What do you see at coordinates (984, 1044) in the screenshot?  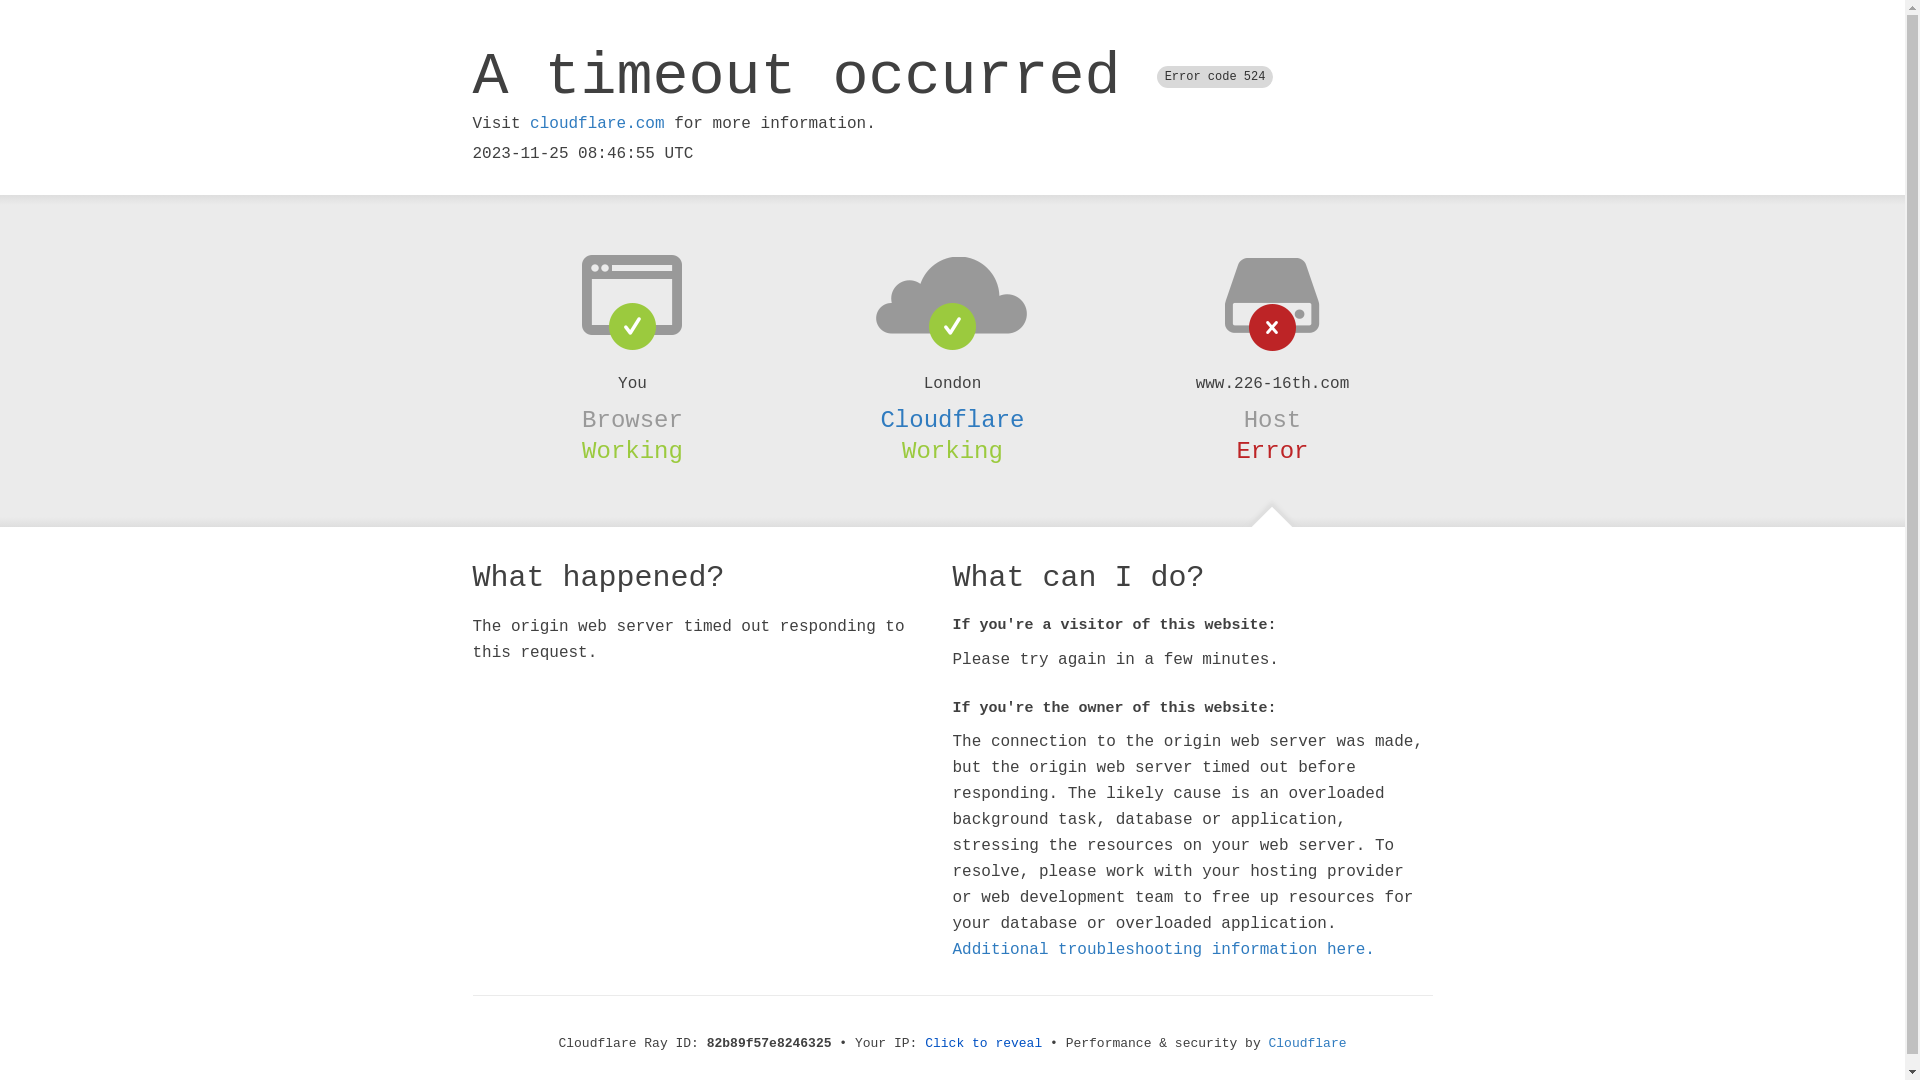 I see `Click to reveal` at bounding box center [984, 1044].